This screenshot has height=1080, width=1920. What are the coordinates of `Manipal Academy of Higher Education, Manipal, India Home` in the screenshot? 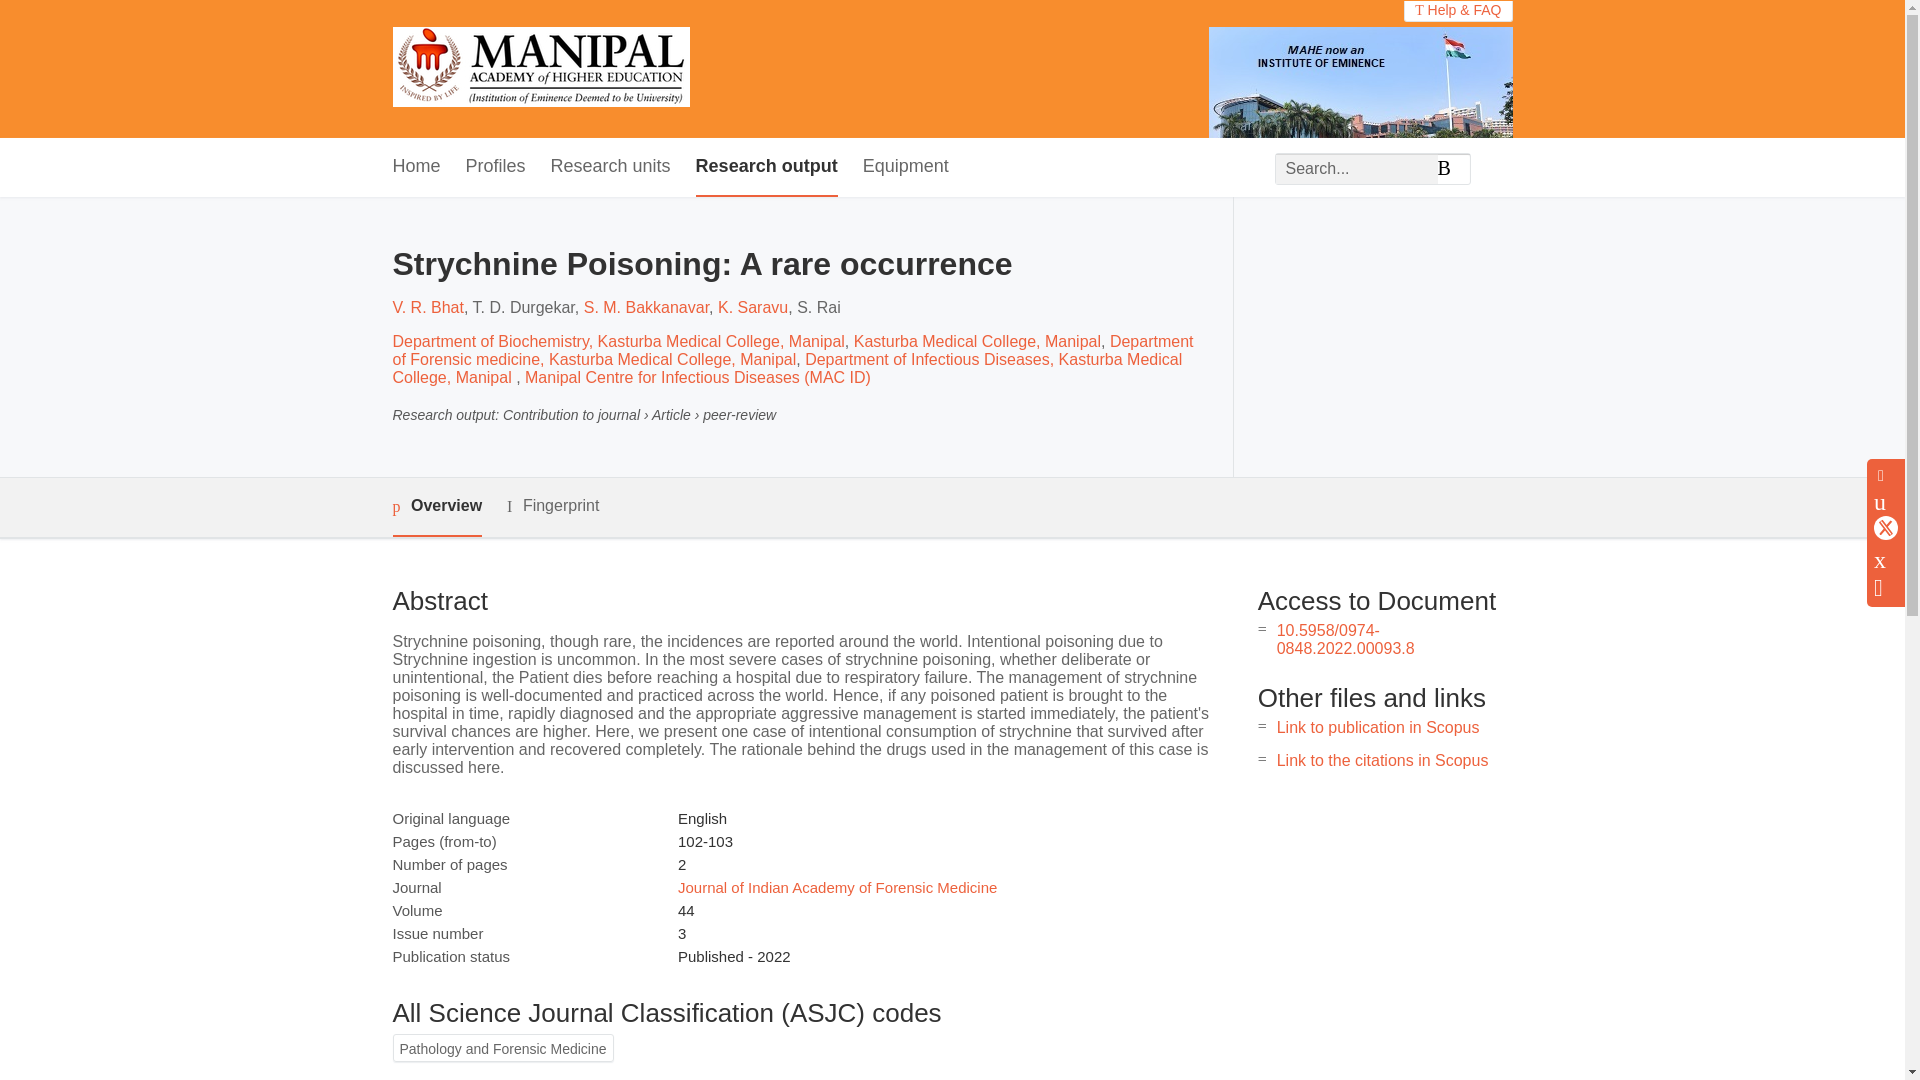 It's located at (540, 69).